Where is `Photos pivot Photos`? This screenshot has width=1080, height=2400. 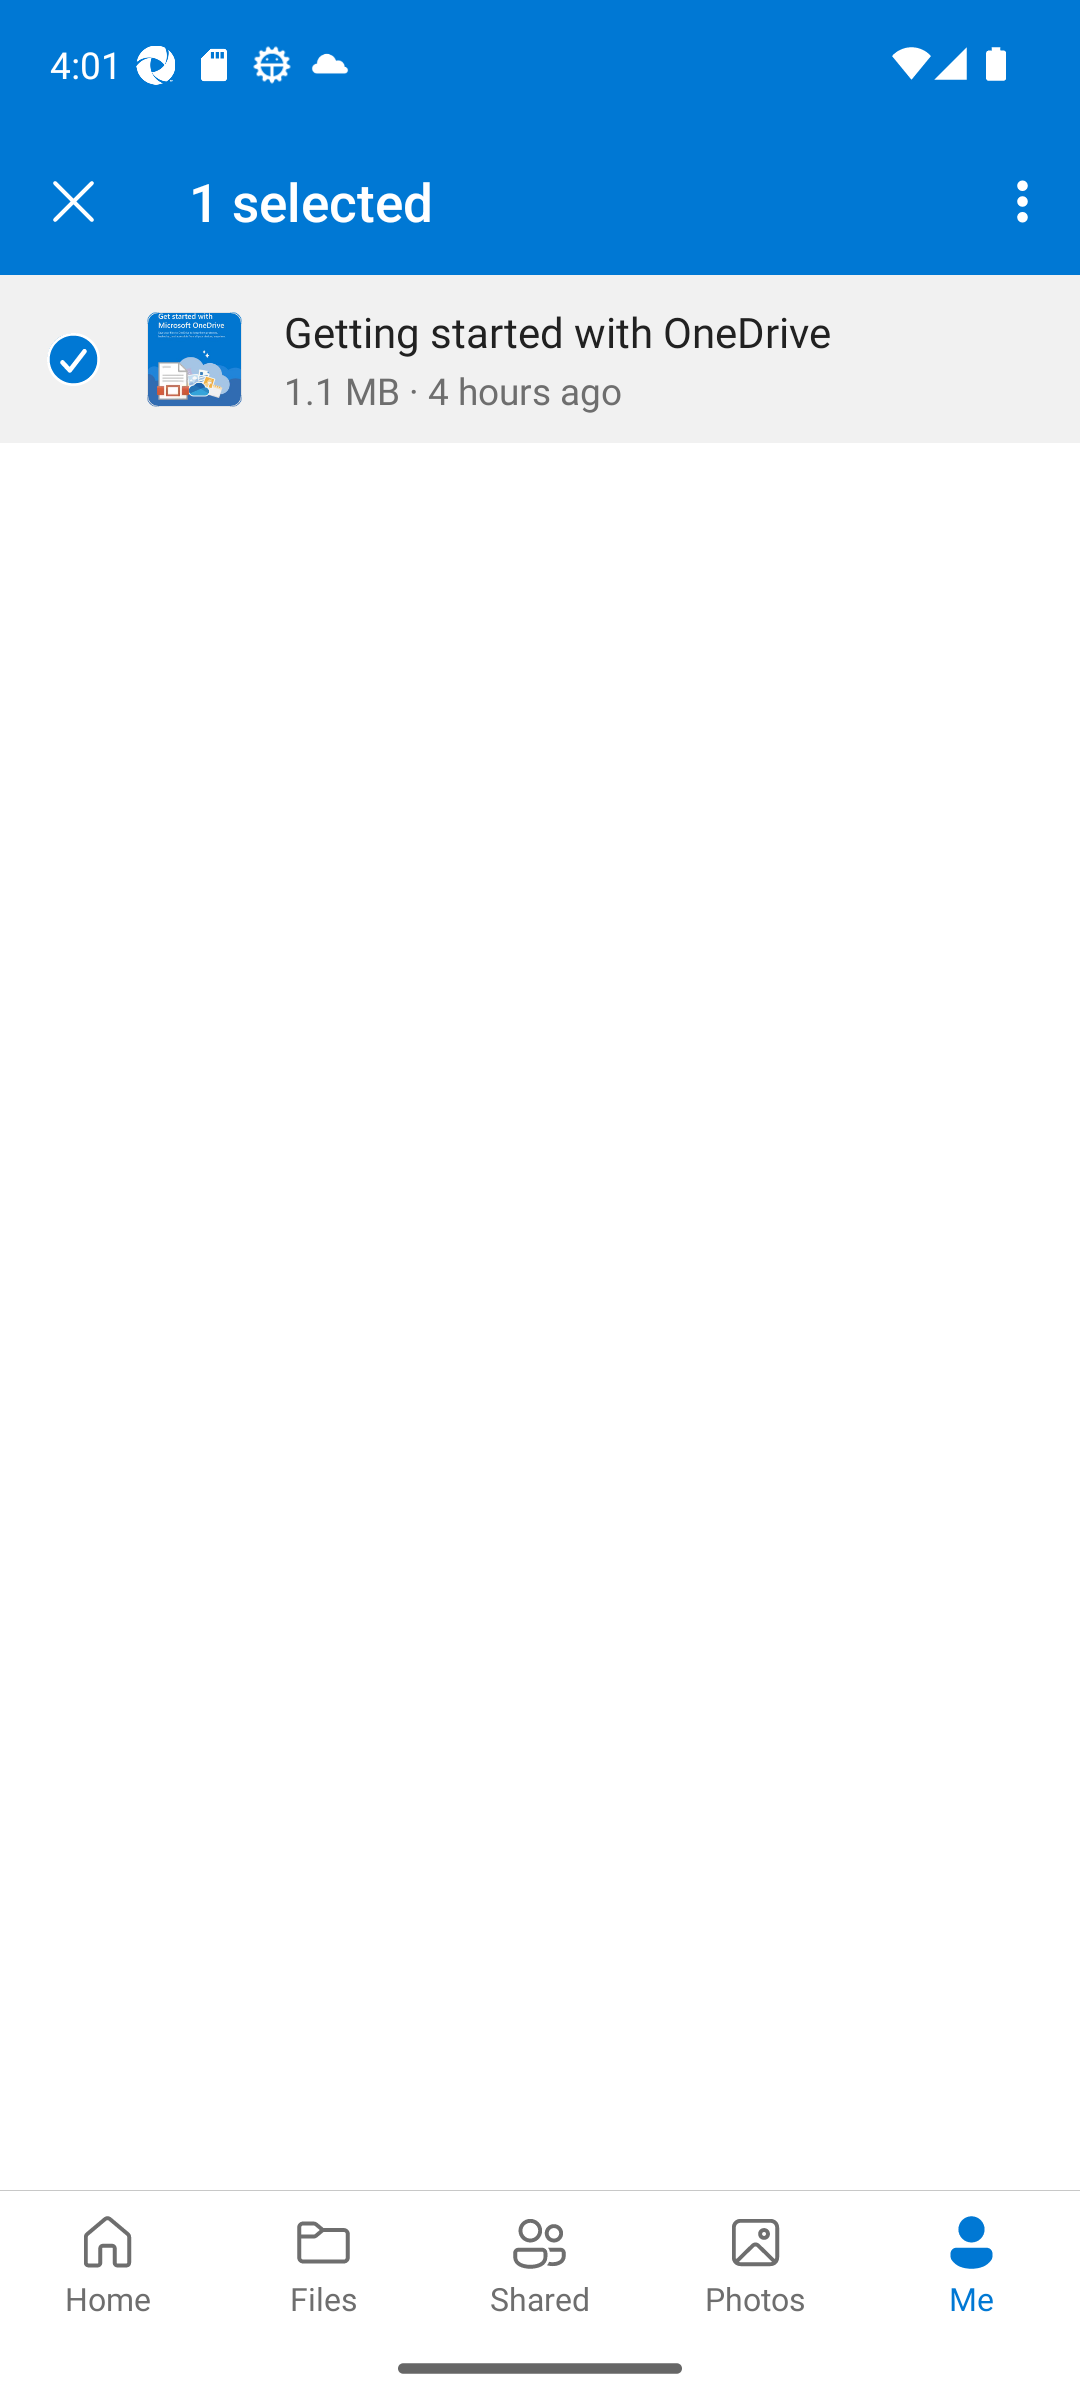 Photos pivot Photos is located at coordinates (756, 2262).